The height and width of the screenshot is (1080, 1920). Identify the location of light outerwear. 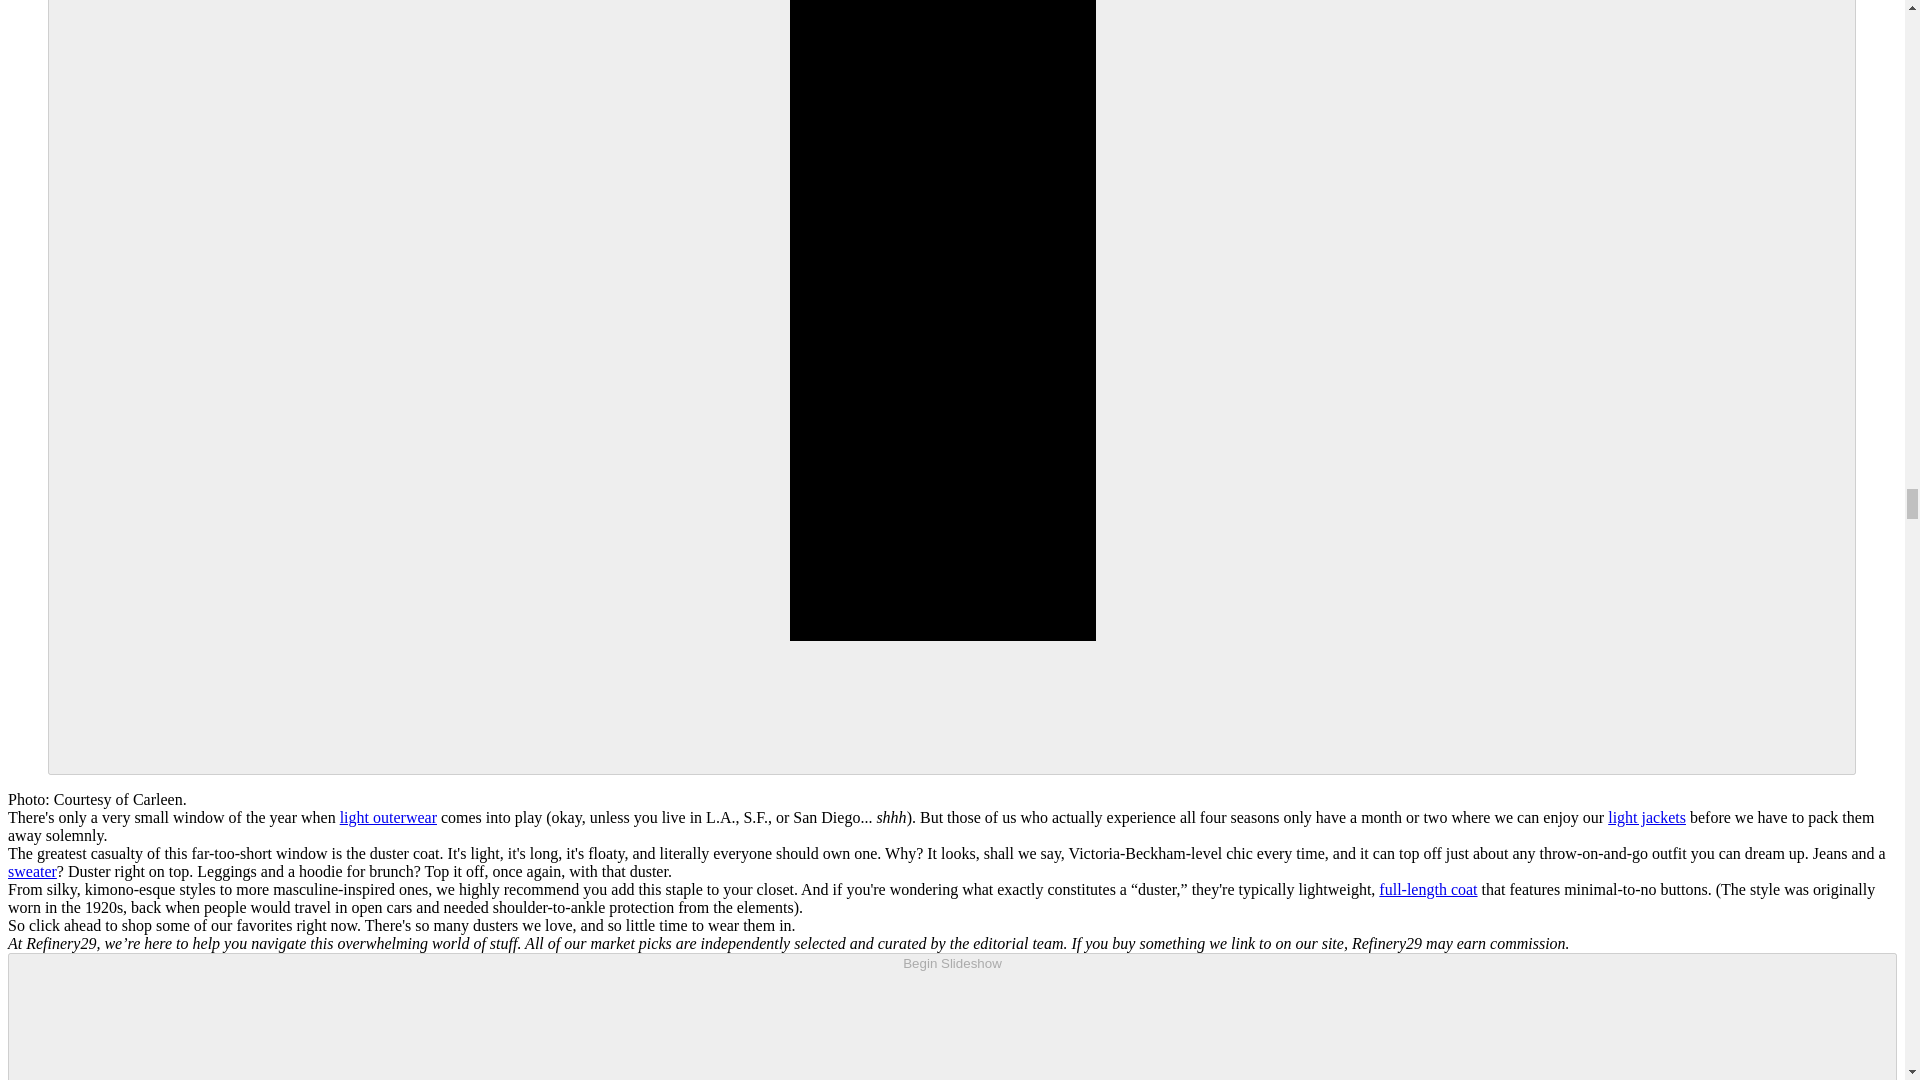
(388, 817).